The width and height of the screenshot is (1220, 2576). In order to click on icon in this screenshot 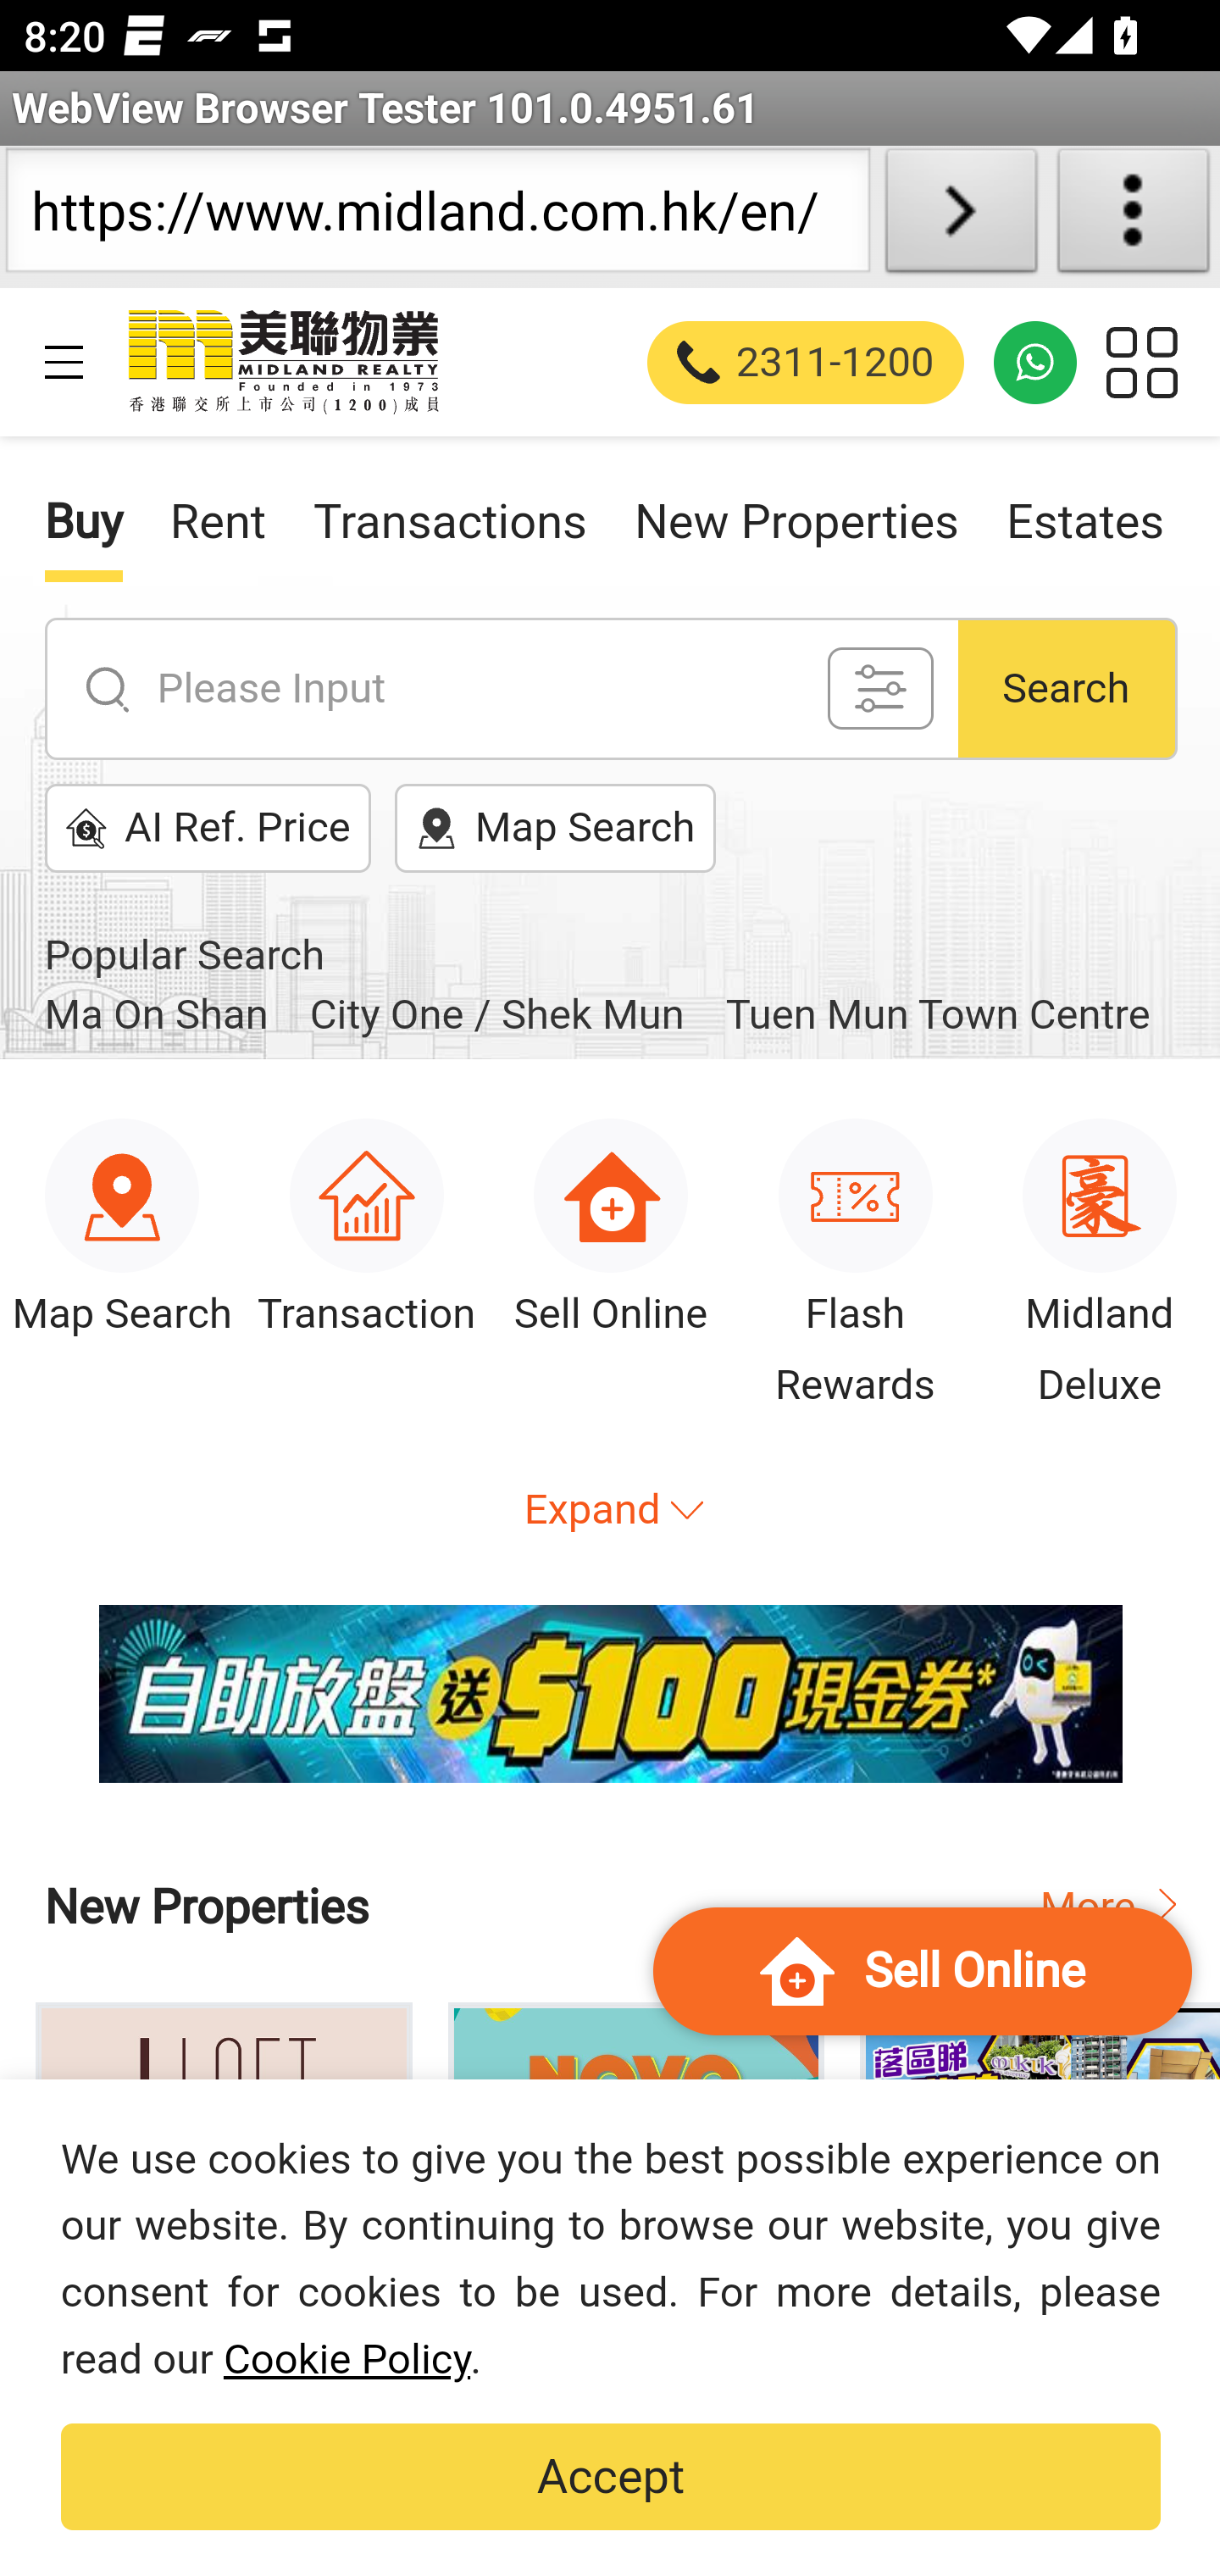, I will do `click(880, 688)`.